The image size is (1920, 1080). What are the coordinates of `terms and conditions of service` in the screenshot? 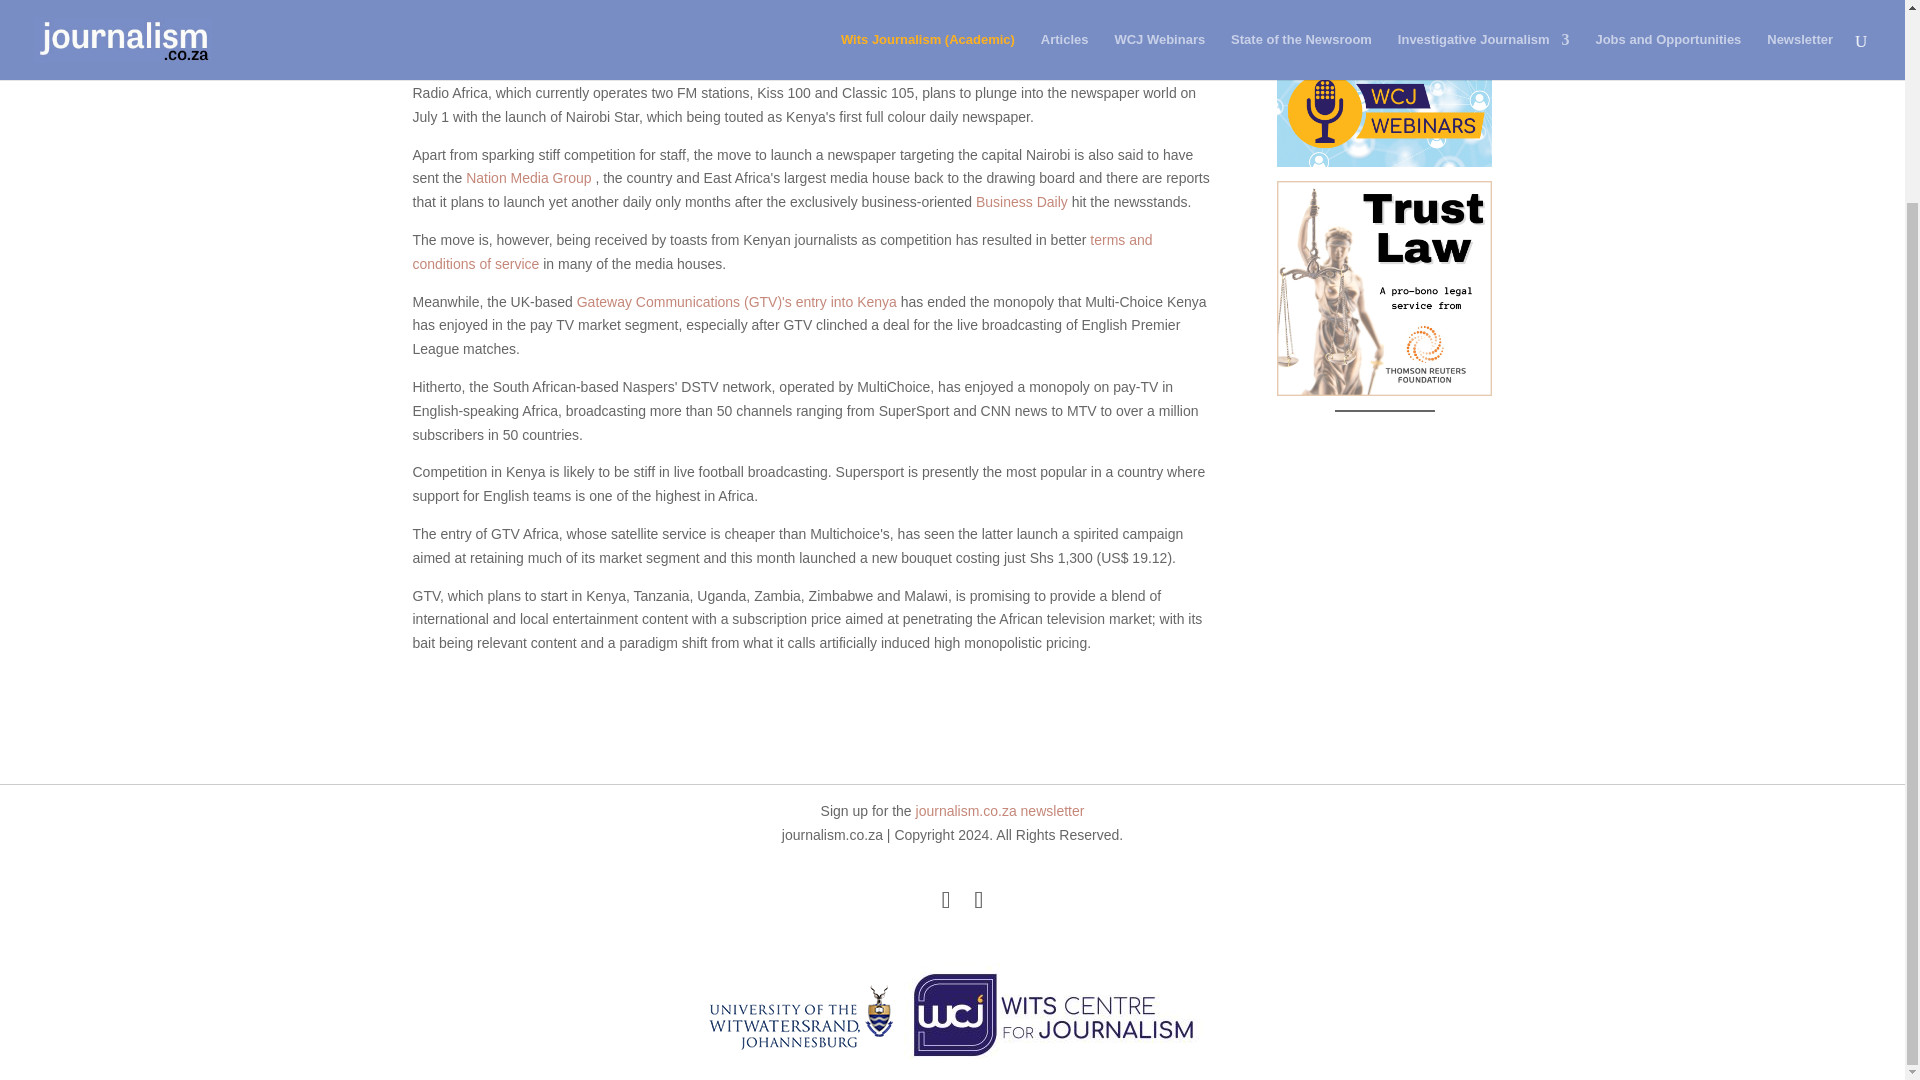 It's located at (782, 252).